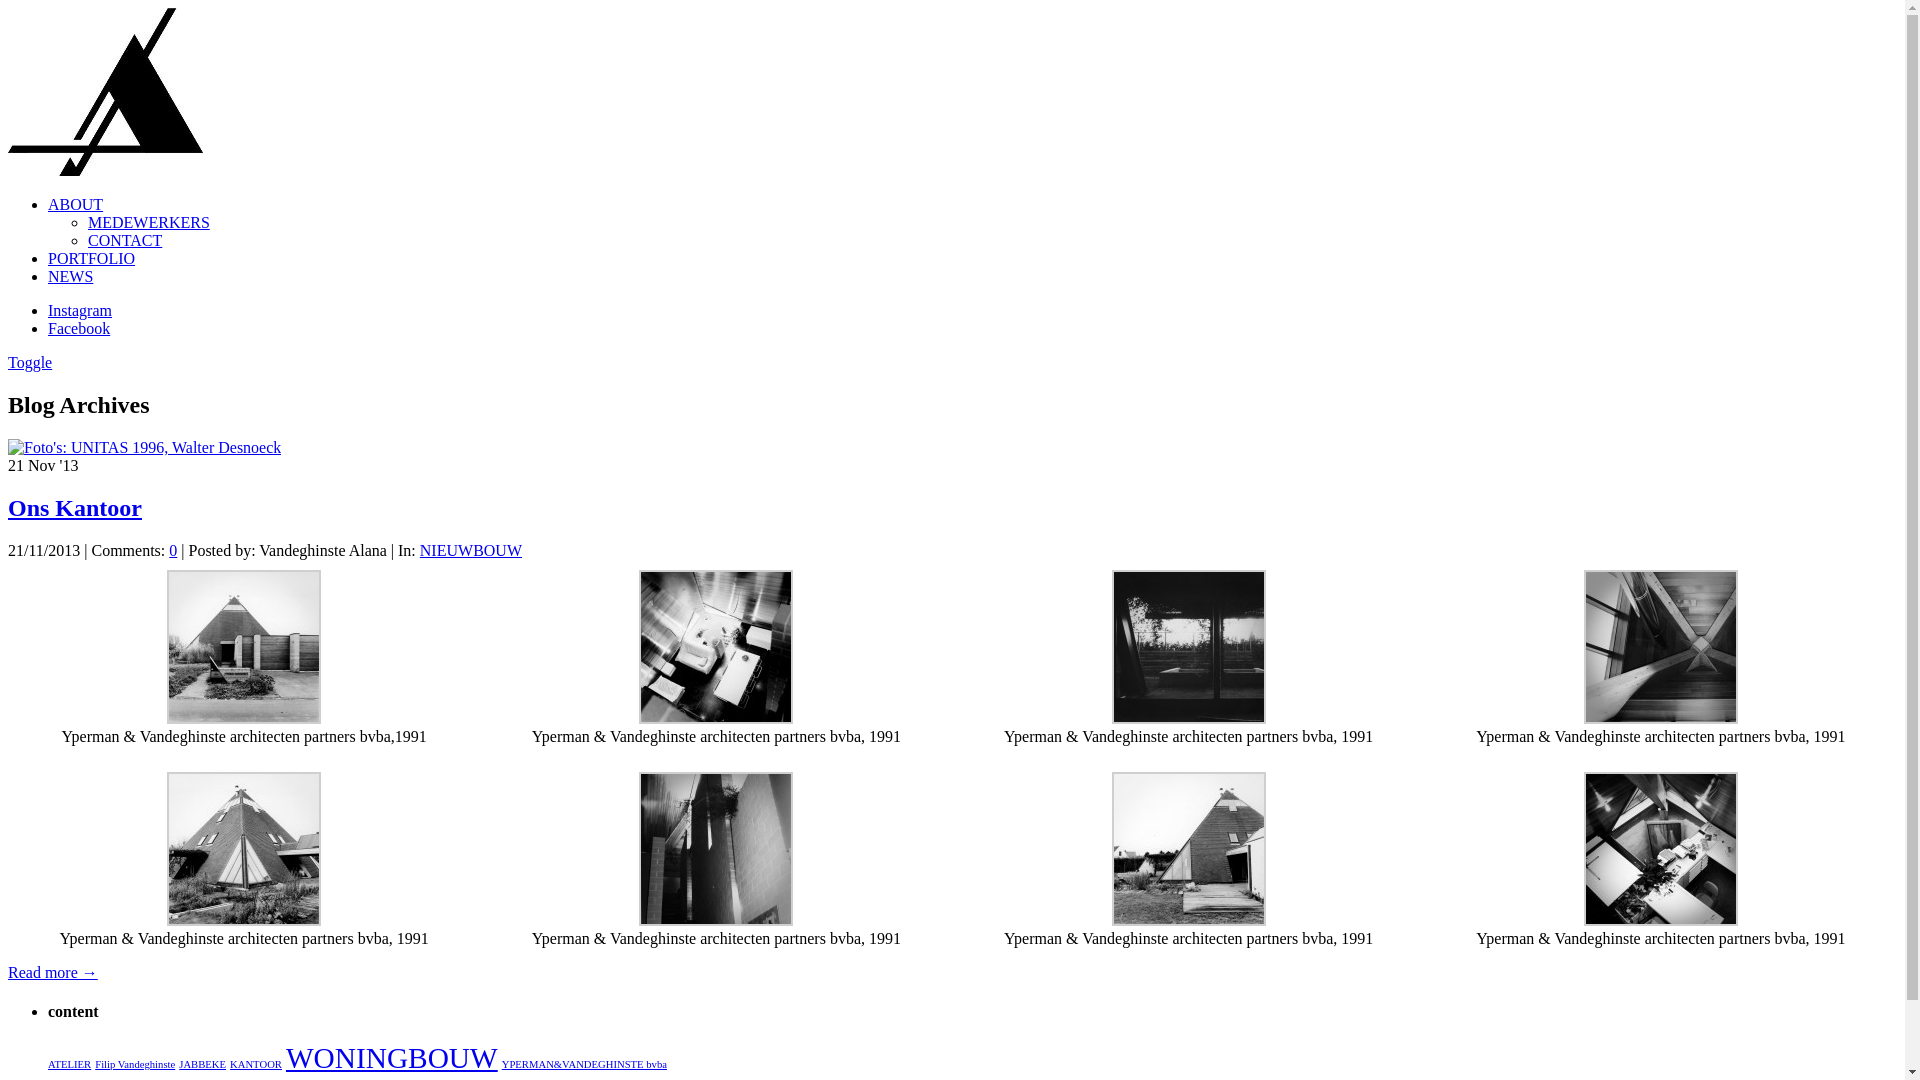 The width and height of the screenshot is (1920, 1080). What do you see at coordinates (135, 1064) in the screenshot?
I see `Filip Vandeghinste` at bounding box center [135, 1064].